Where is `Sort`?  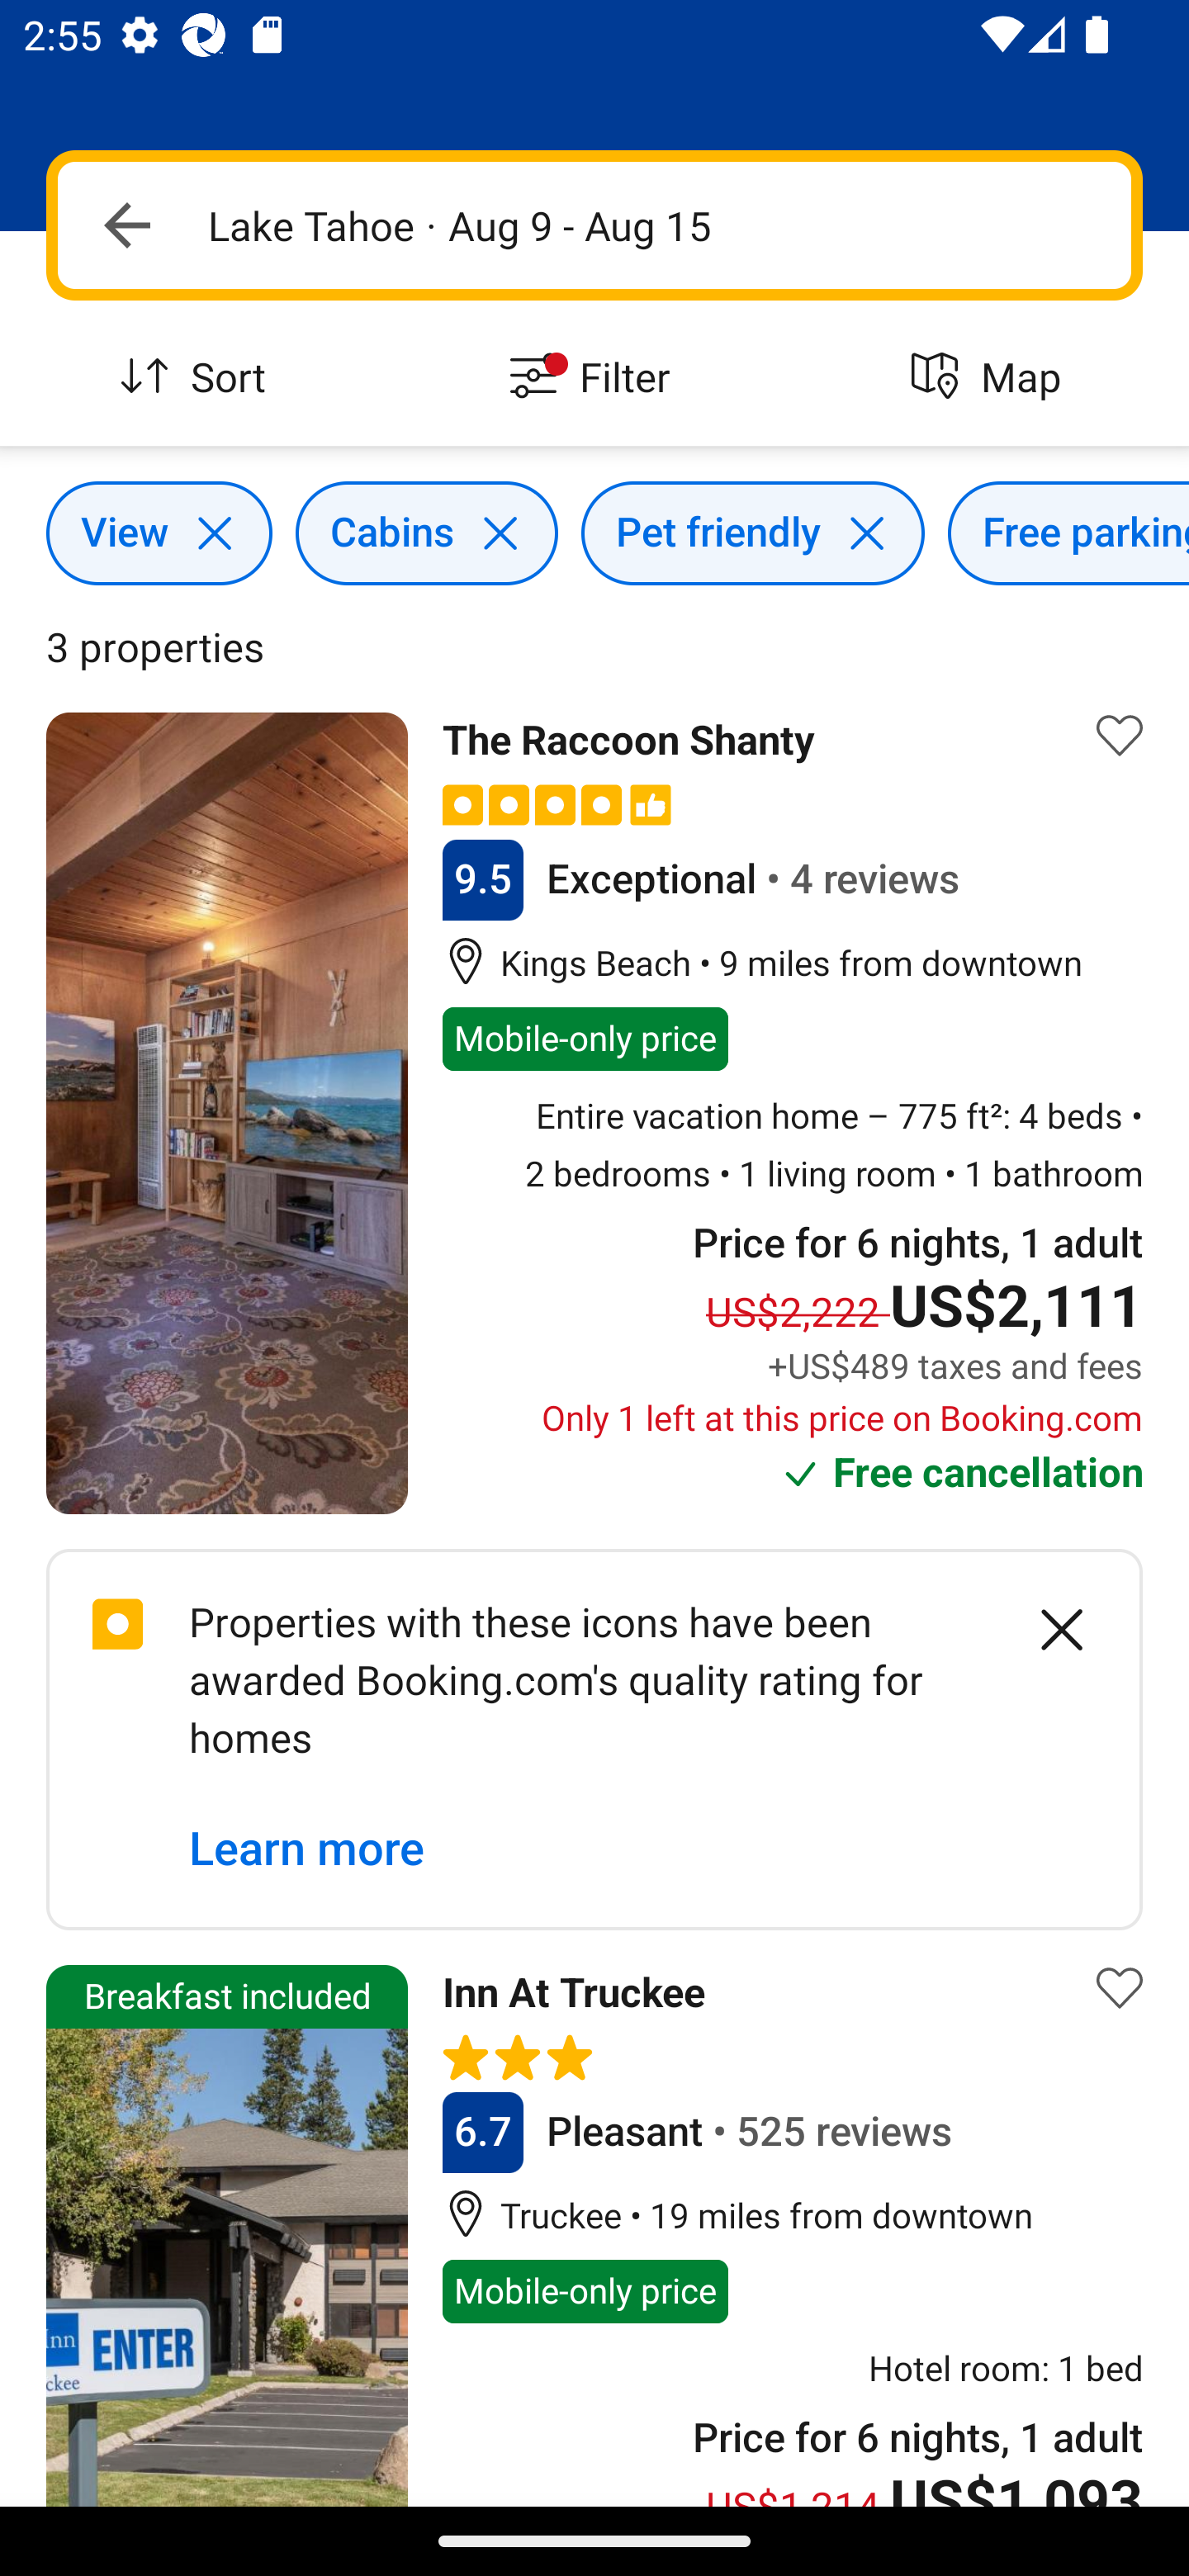 Sort is located at coordinates (198, 378).